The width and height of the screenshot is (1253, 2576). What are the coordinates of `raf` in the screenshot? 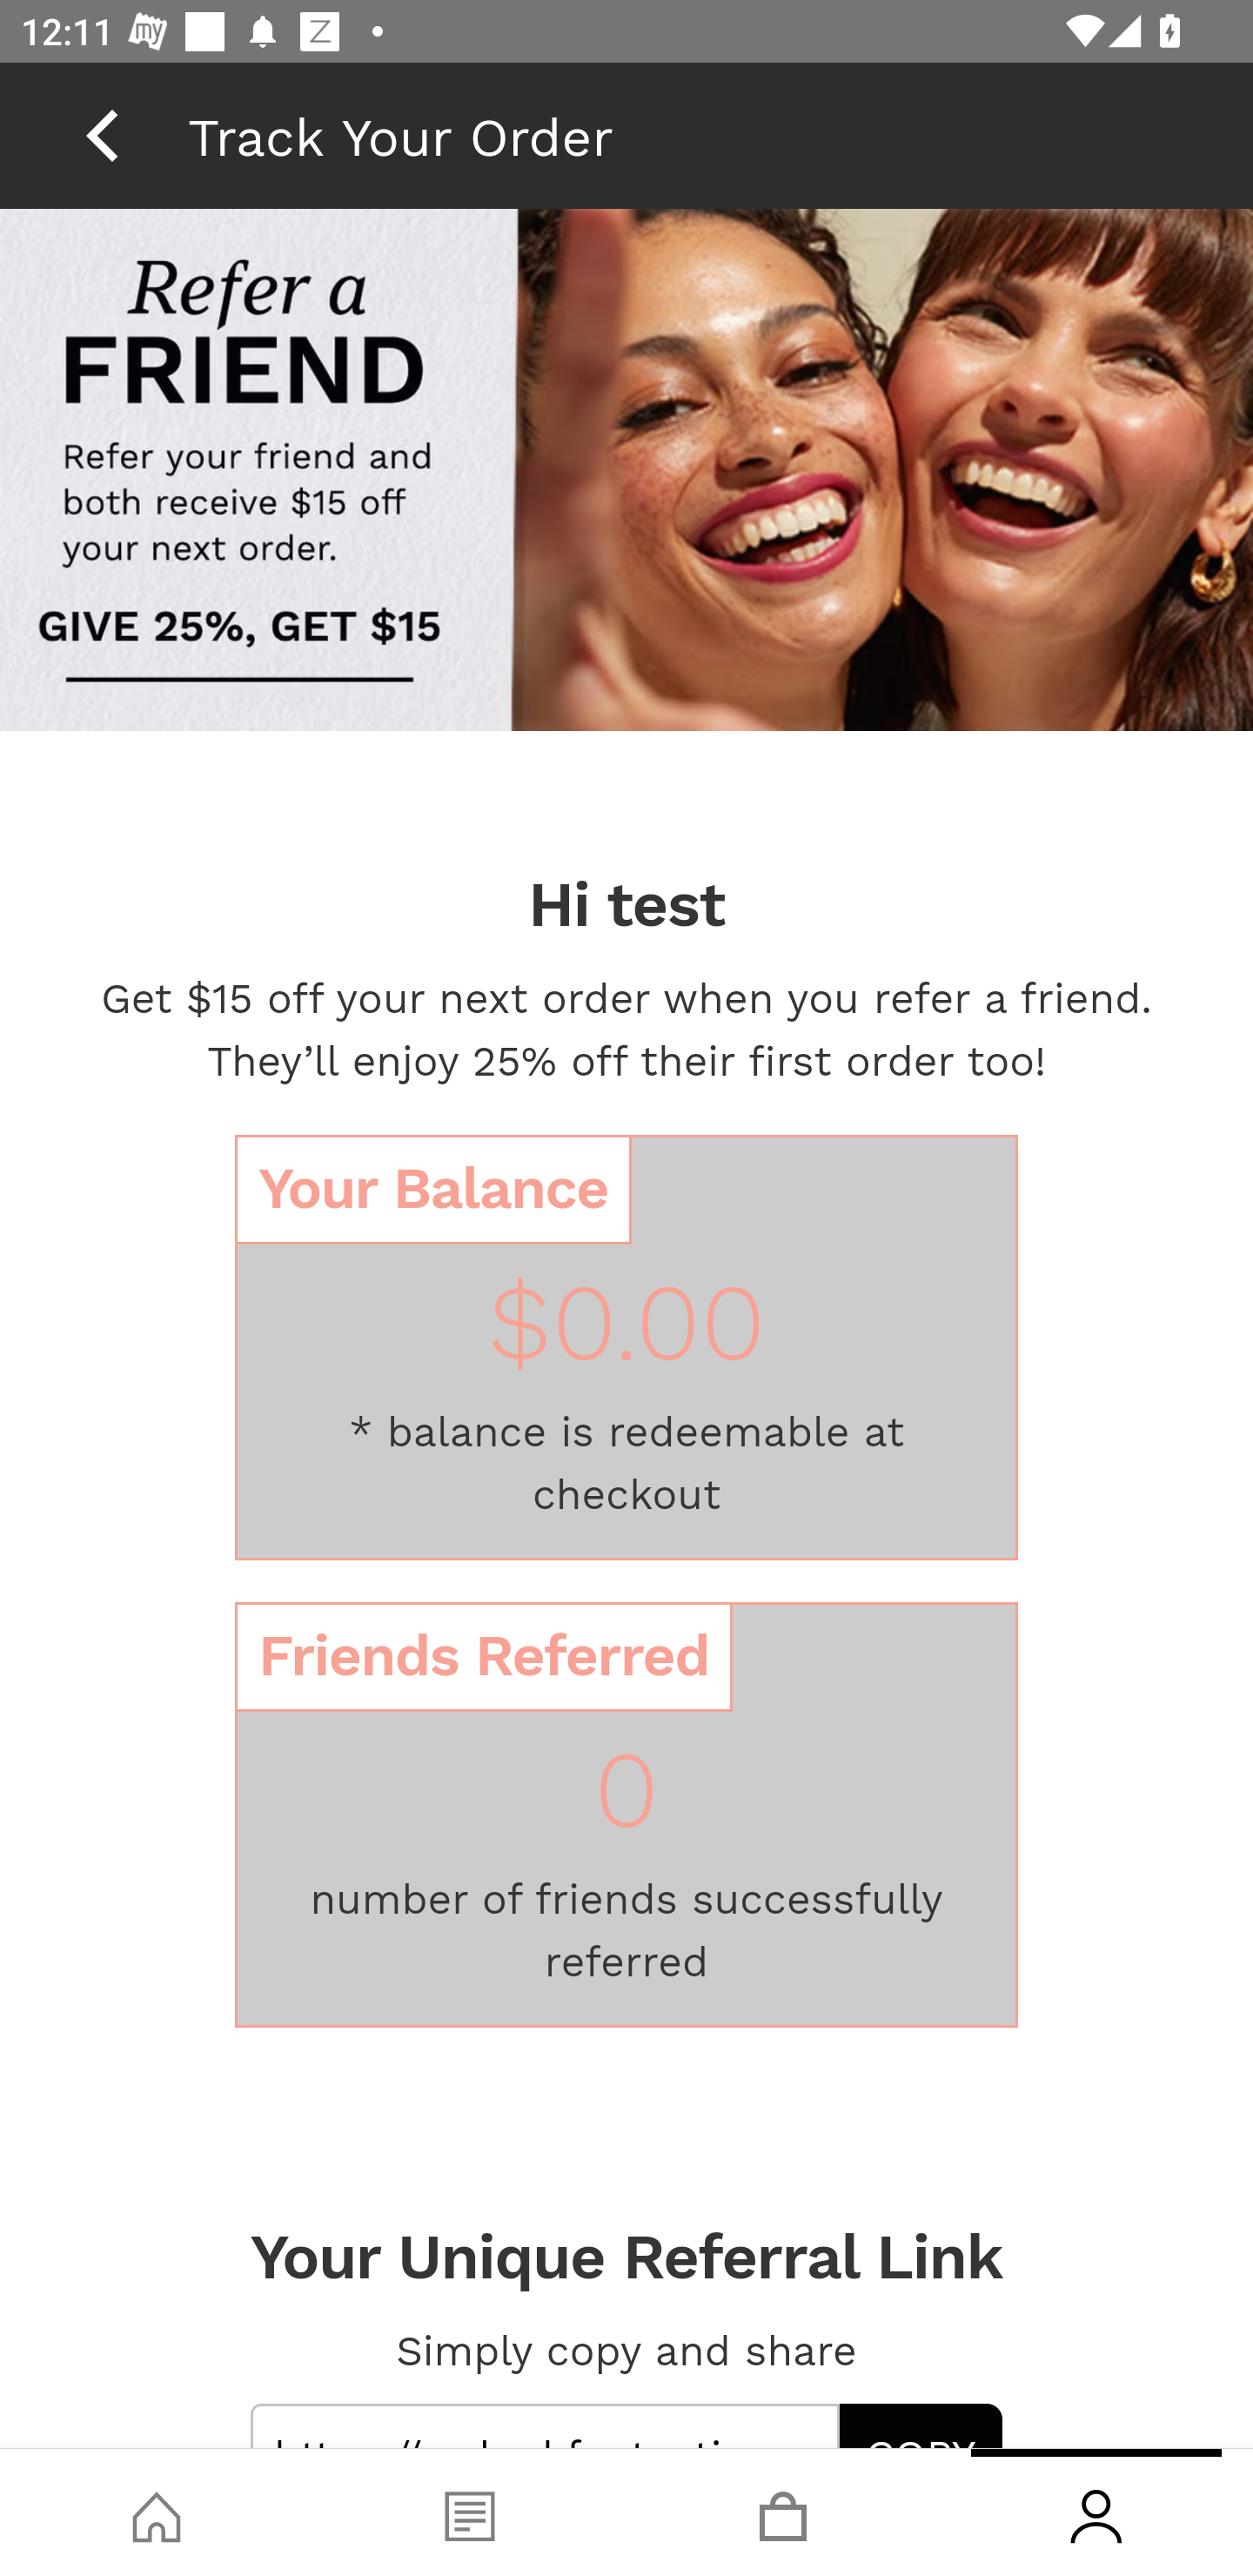 It's located at (626, 473).